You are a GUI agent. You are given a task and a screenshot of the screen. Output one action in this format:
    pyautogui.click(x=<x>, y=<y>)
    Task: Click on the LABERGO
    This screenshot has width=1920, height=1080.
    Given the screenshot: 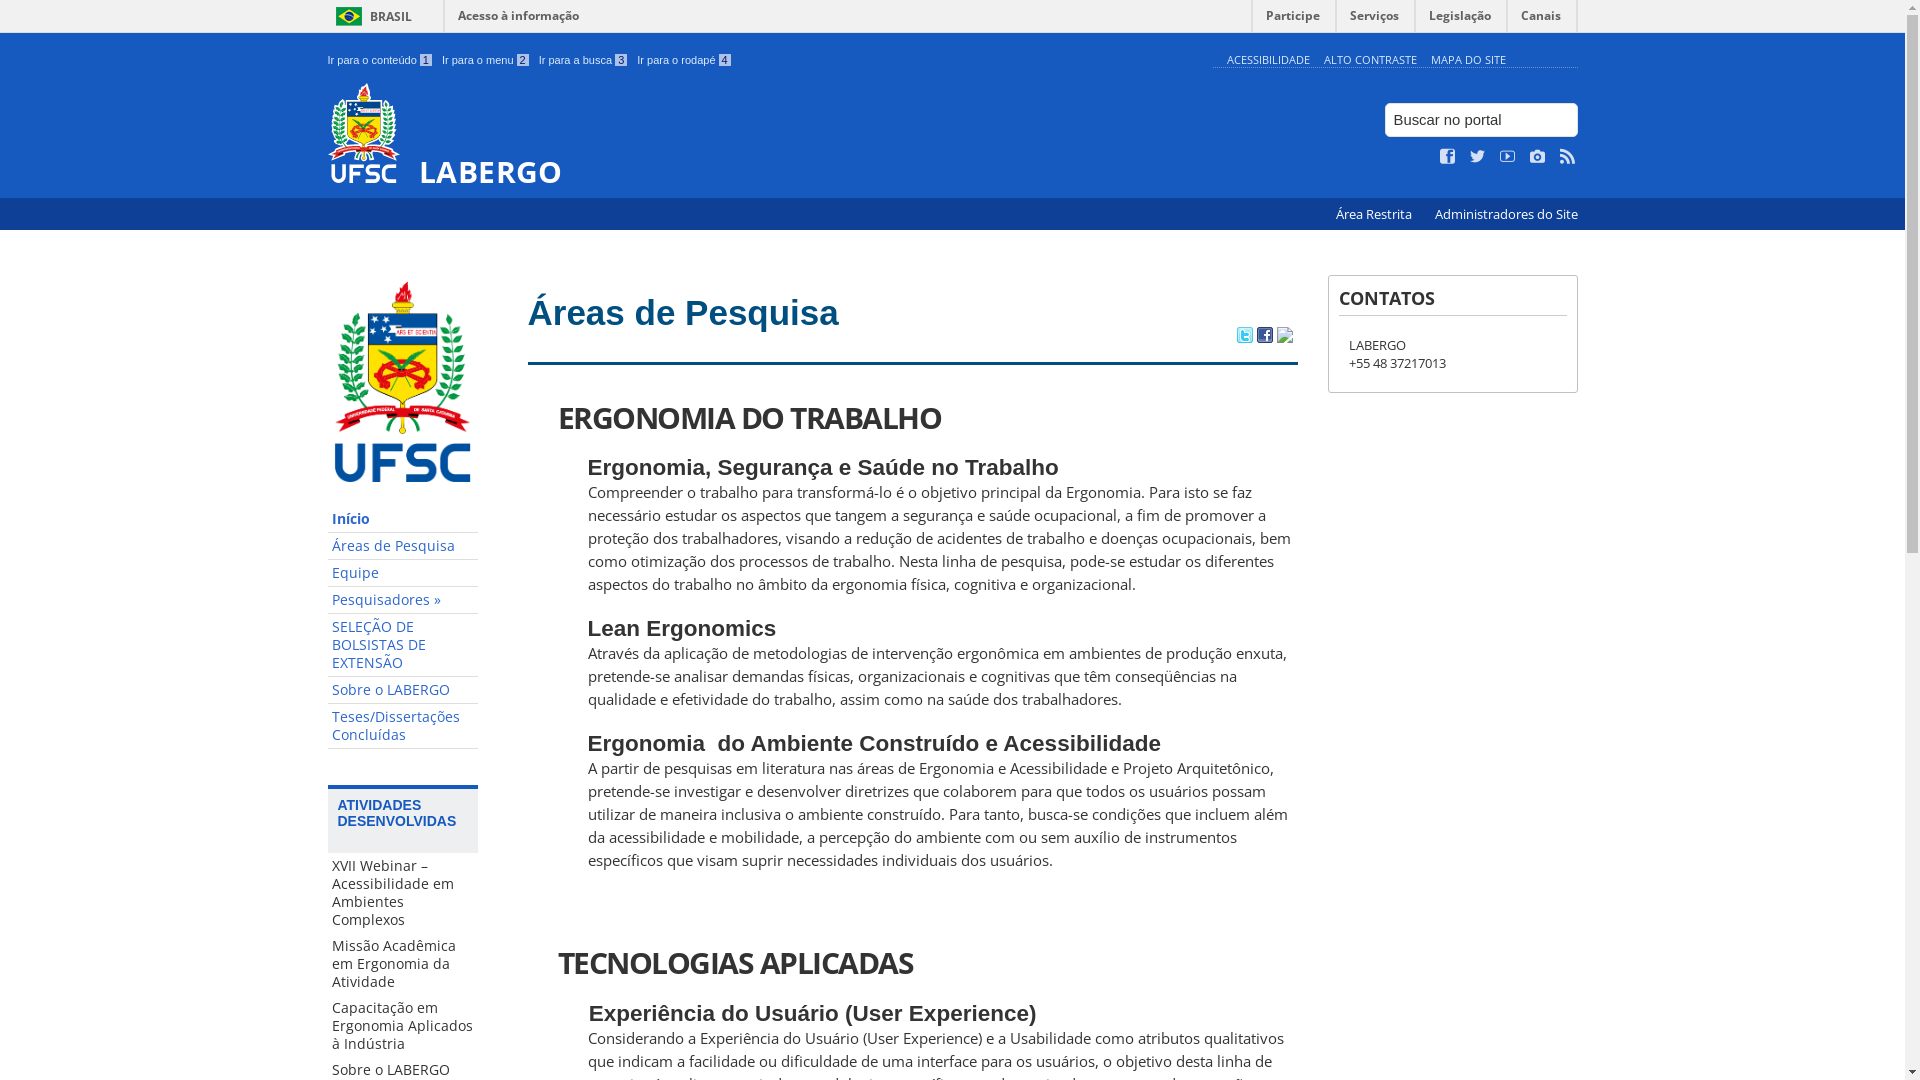 What is the action you would take?
    pyautogui.click(x=766, y=136)
    